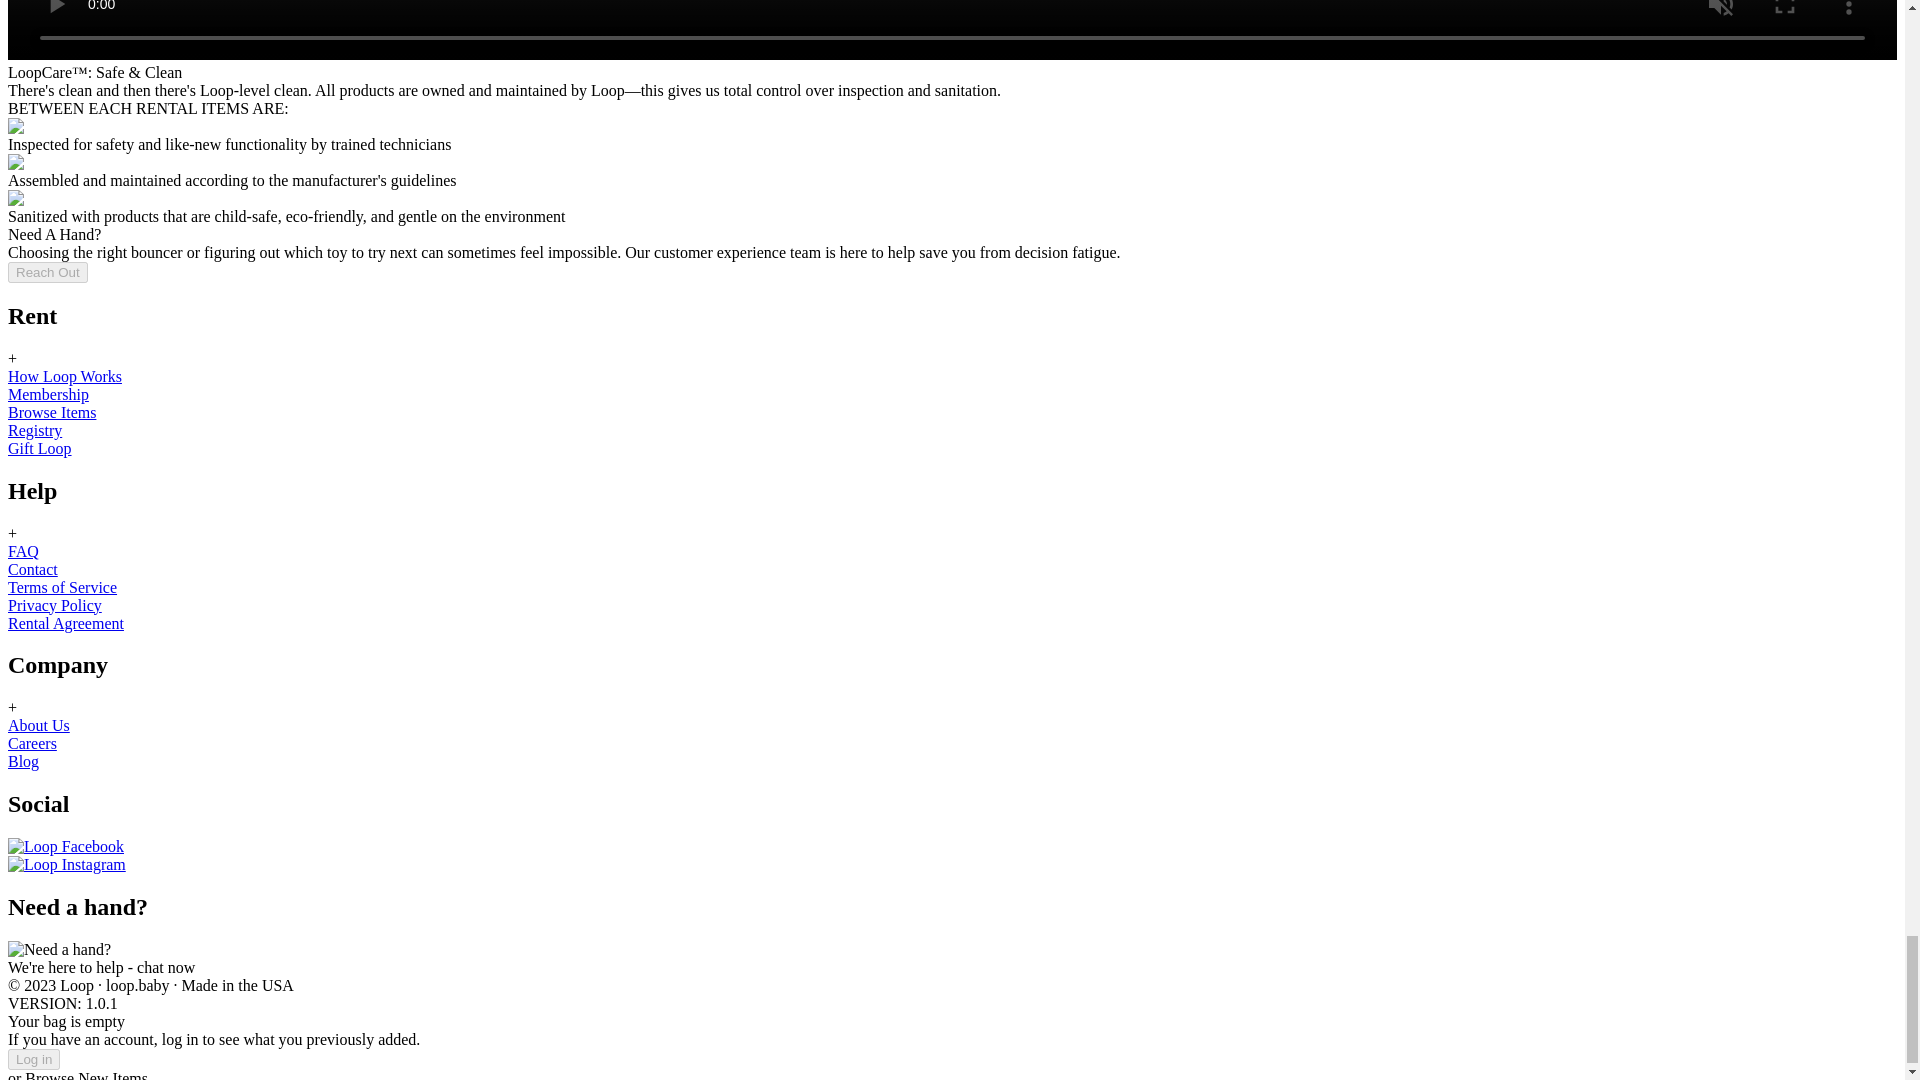  What do you see at coordinates (52, 412) in the screenshot?
I see `Browse Items` at bounding box center [52, 412].